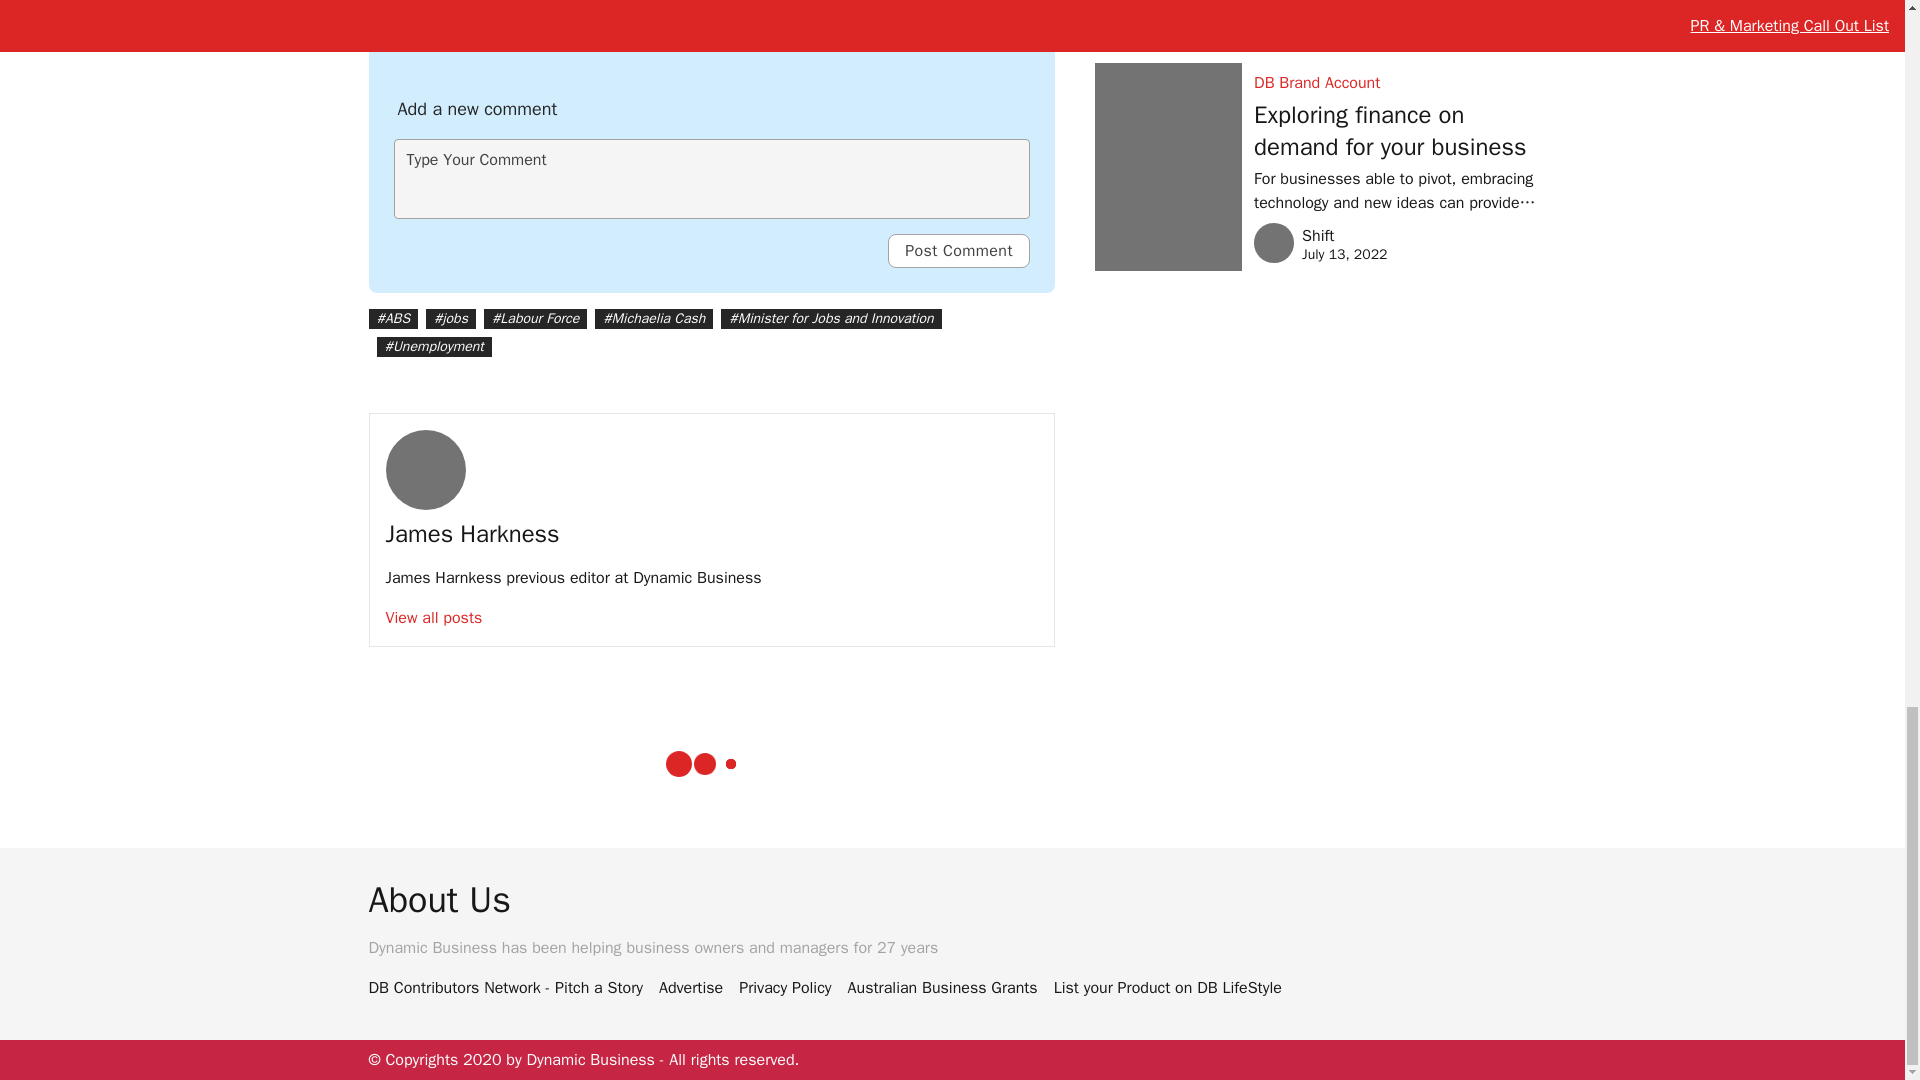 This screenshot has width=1920, height=1080. I want to click on Post Comment, so click(958, 250).